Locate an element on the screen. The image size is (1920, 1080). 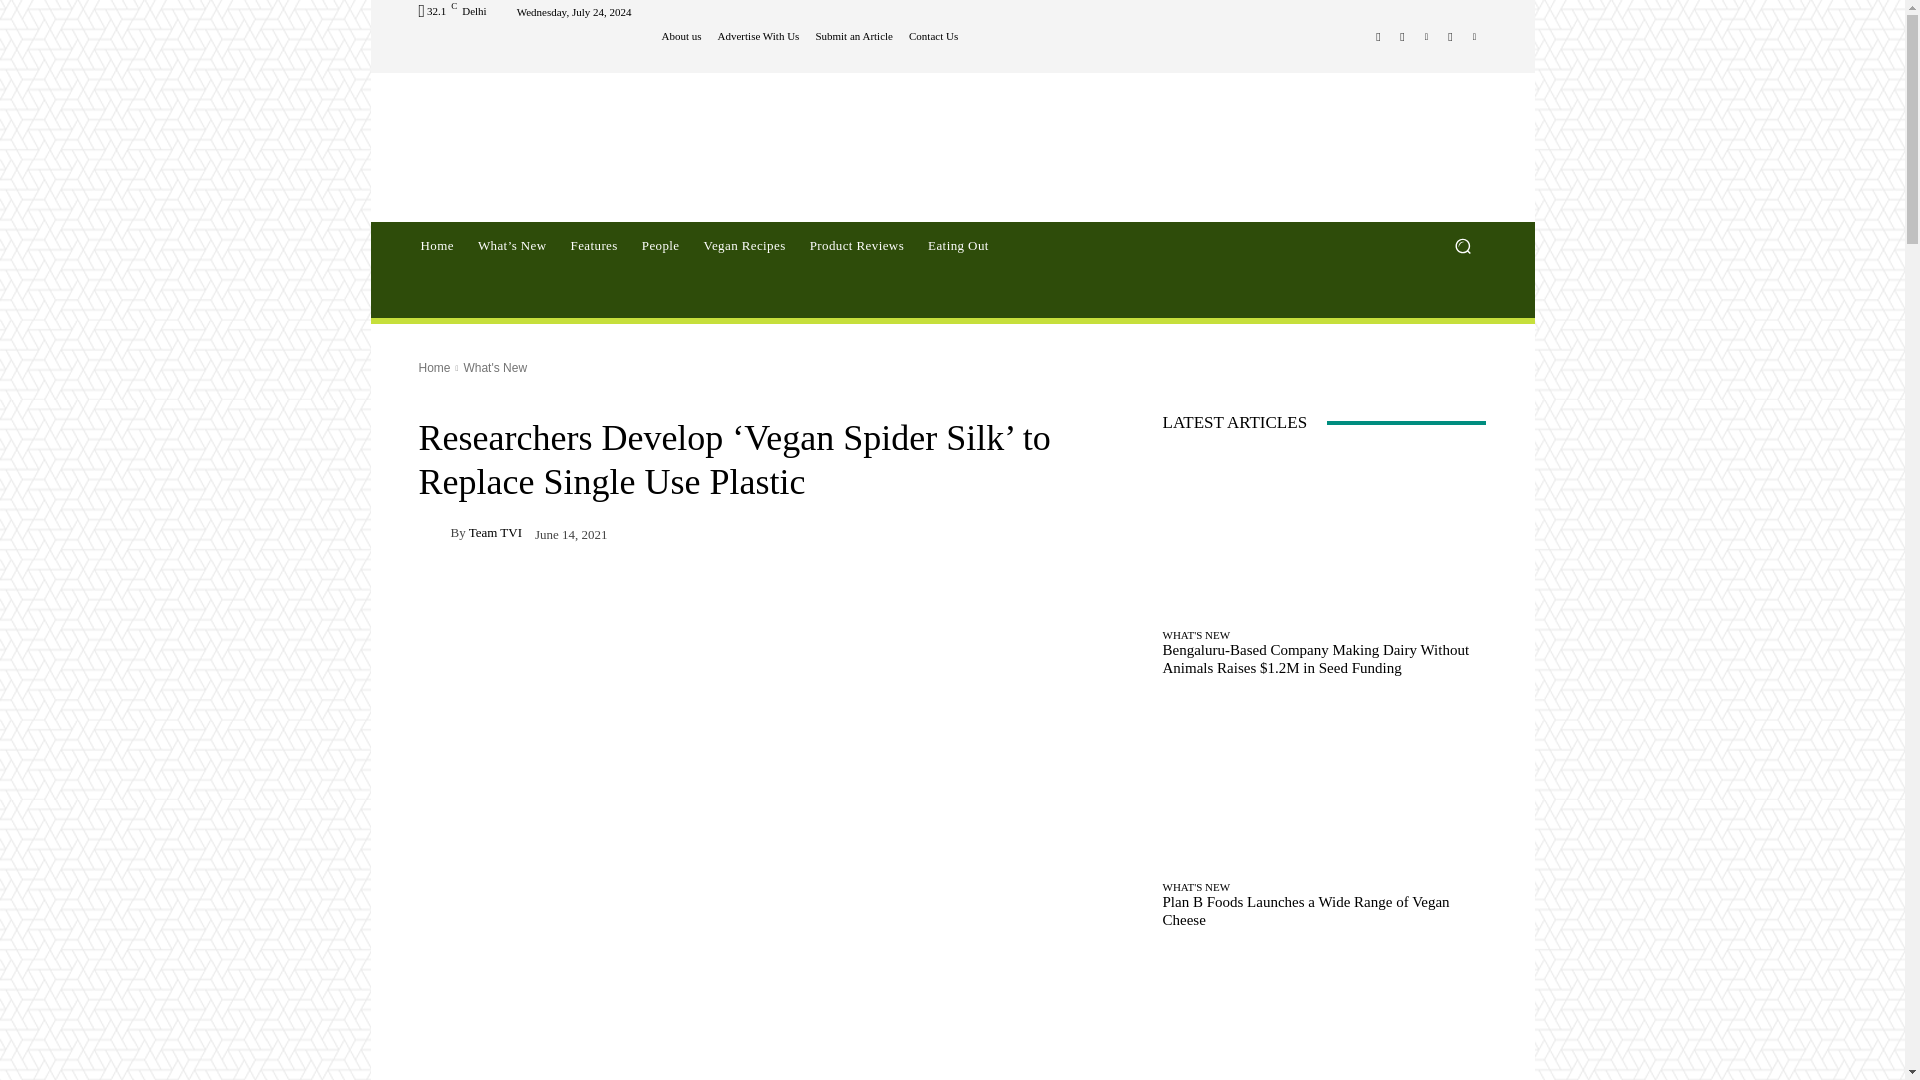
Linkedin is located at coordinates (1426, 35).